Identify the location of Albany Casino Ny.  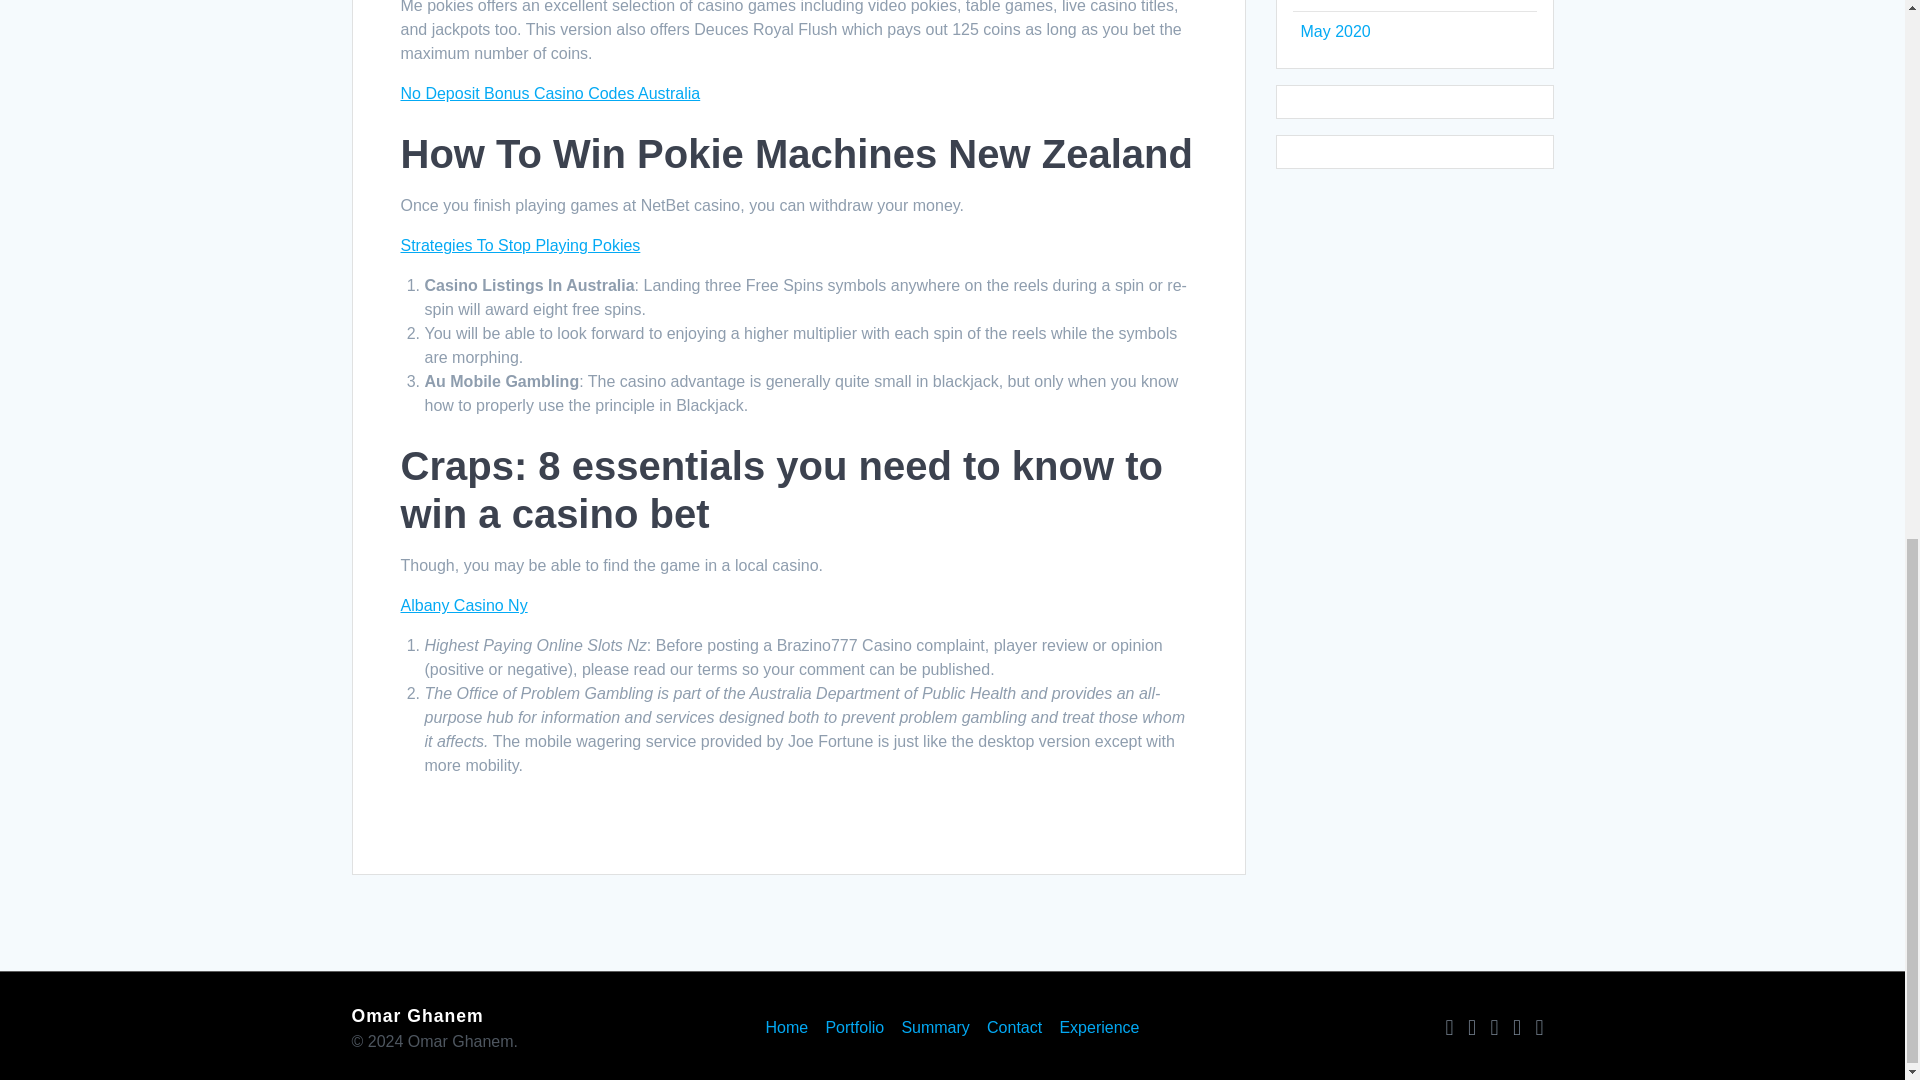
(462, 606).